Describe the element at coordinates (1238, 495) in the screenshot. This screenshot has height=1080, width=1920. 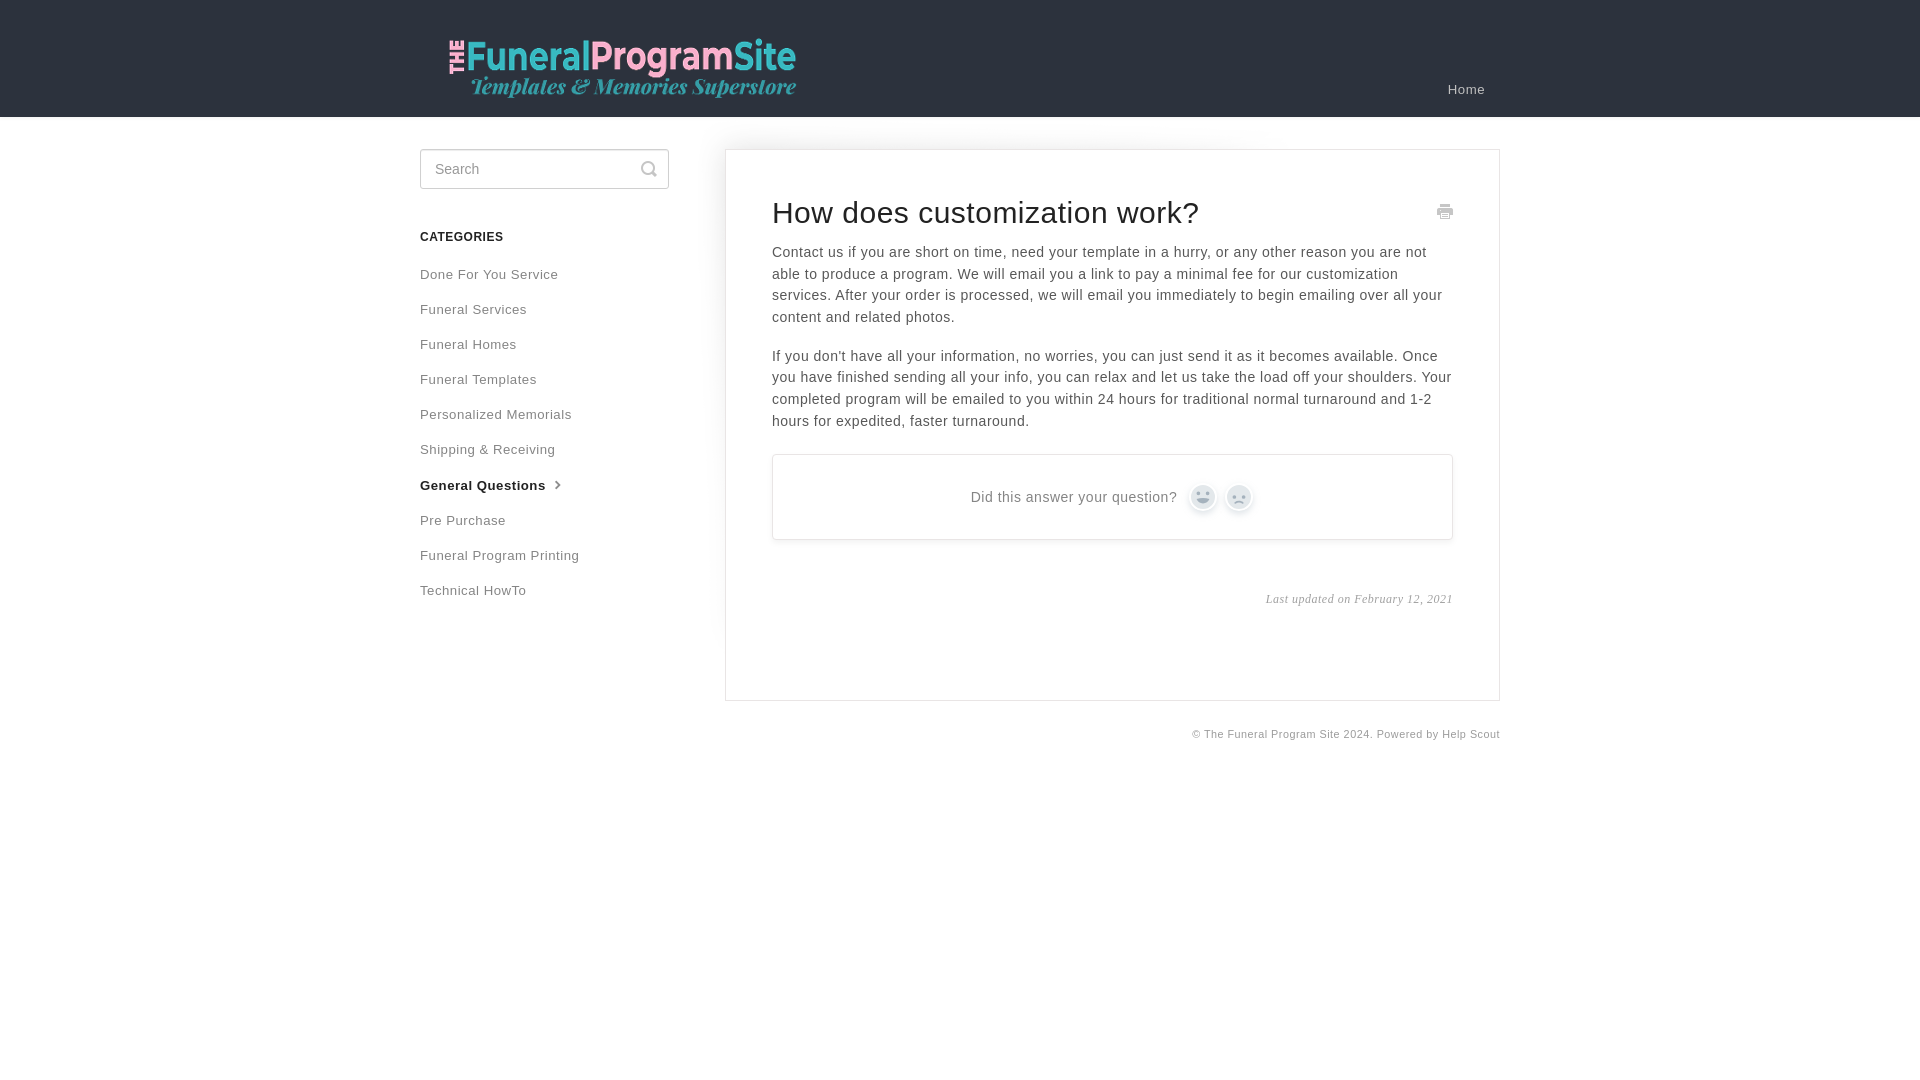
I see `No` at that location.